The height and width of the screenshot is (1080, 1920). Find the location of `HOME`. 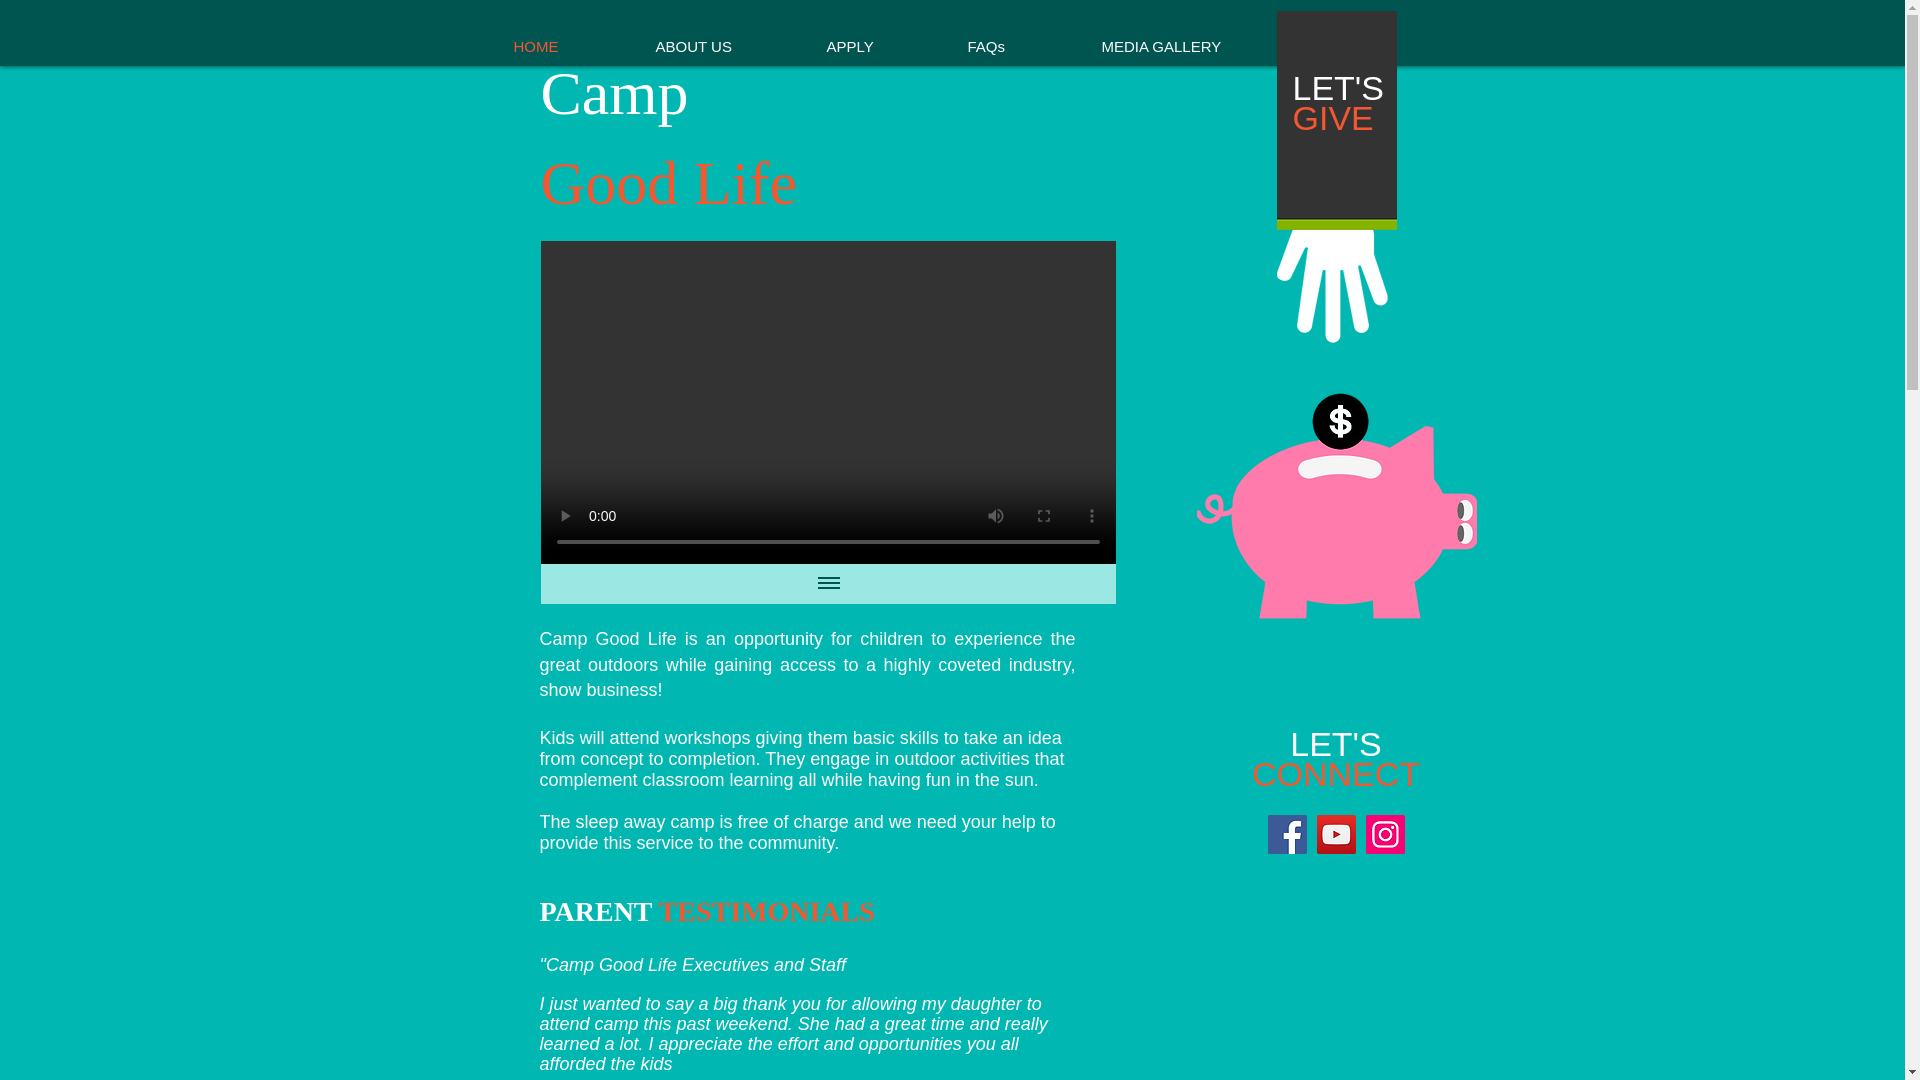

HOME is located at coordinates (564, 46).